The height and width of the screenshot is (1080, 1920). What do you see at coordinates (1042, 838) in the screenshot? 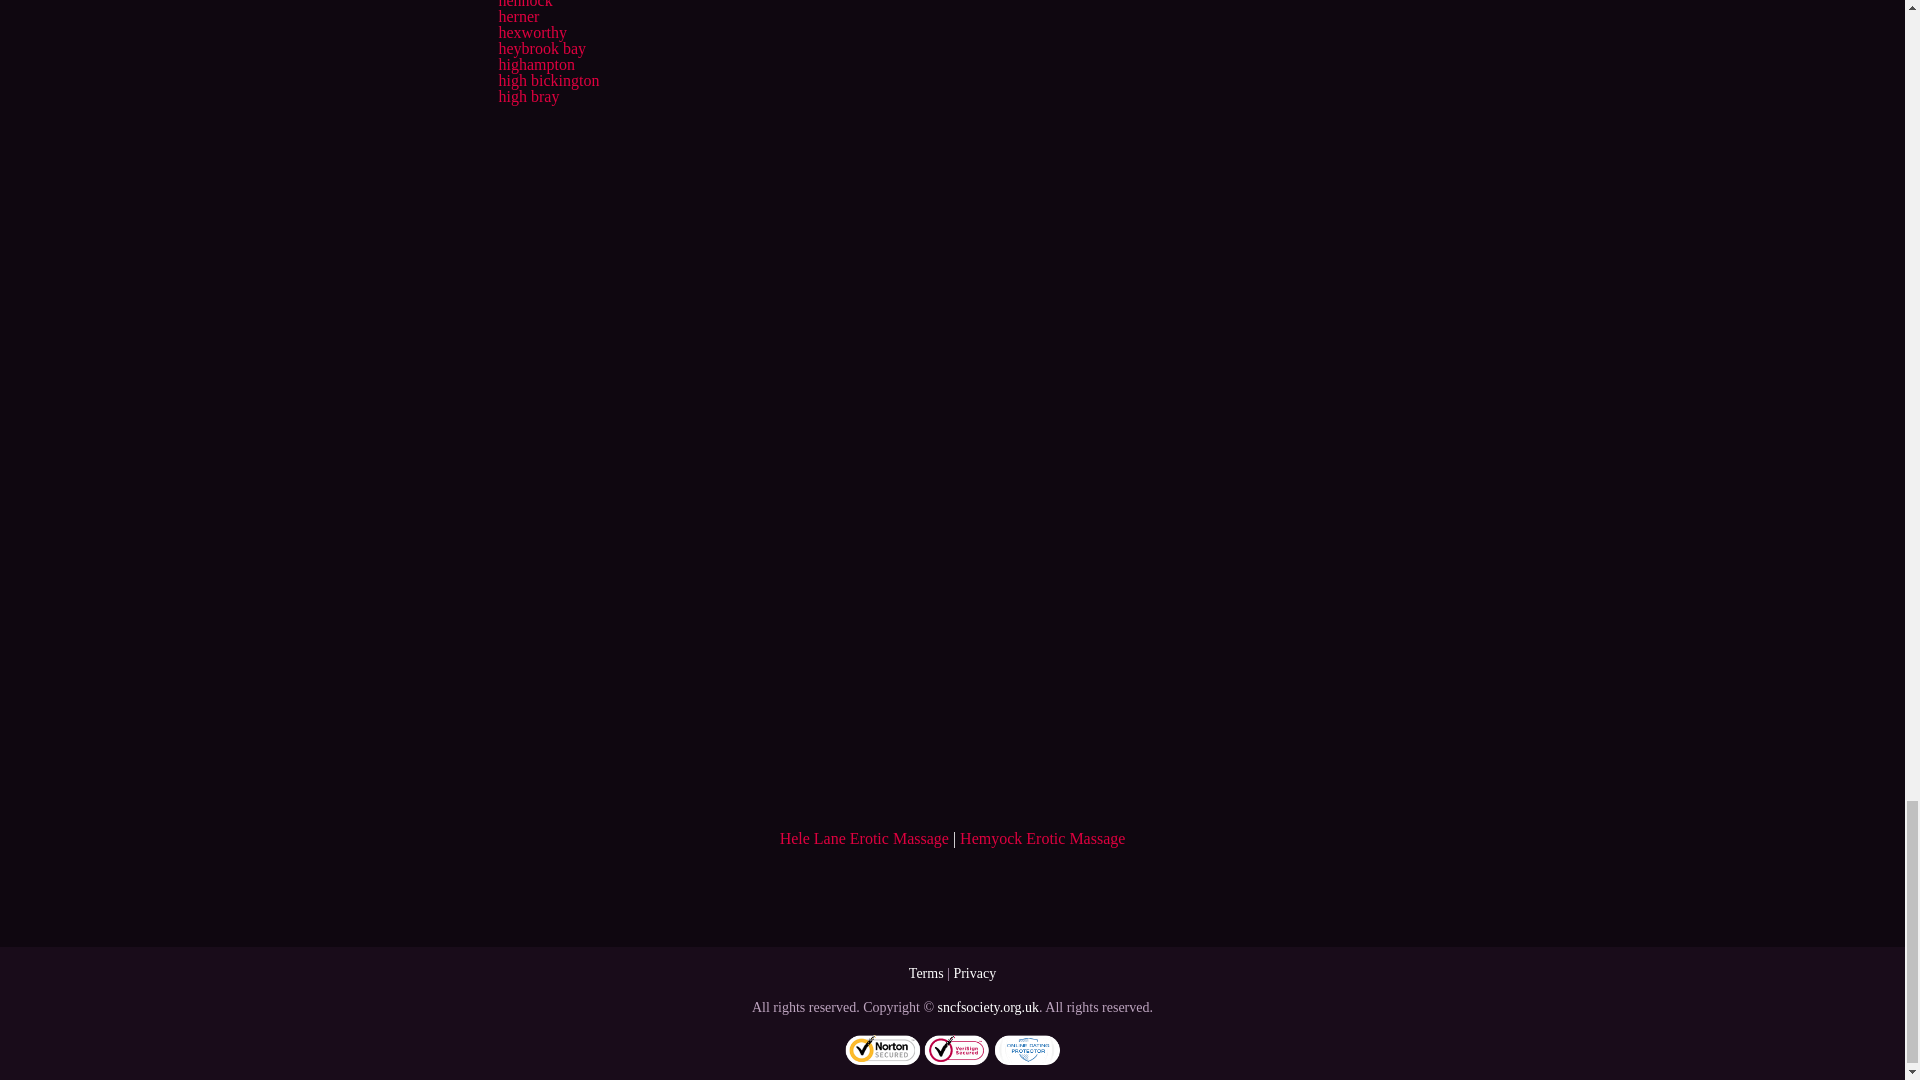
I see `Hemyock Erotic Massage` at bounding box center [1042, 838].